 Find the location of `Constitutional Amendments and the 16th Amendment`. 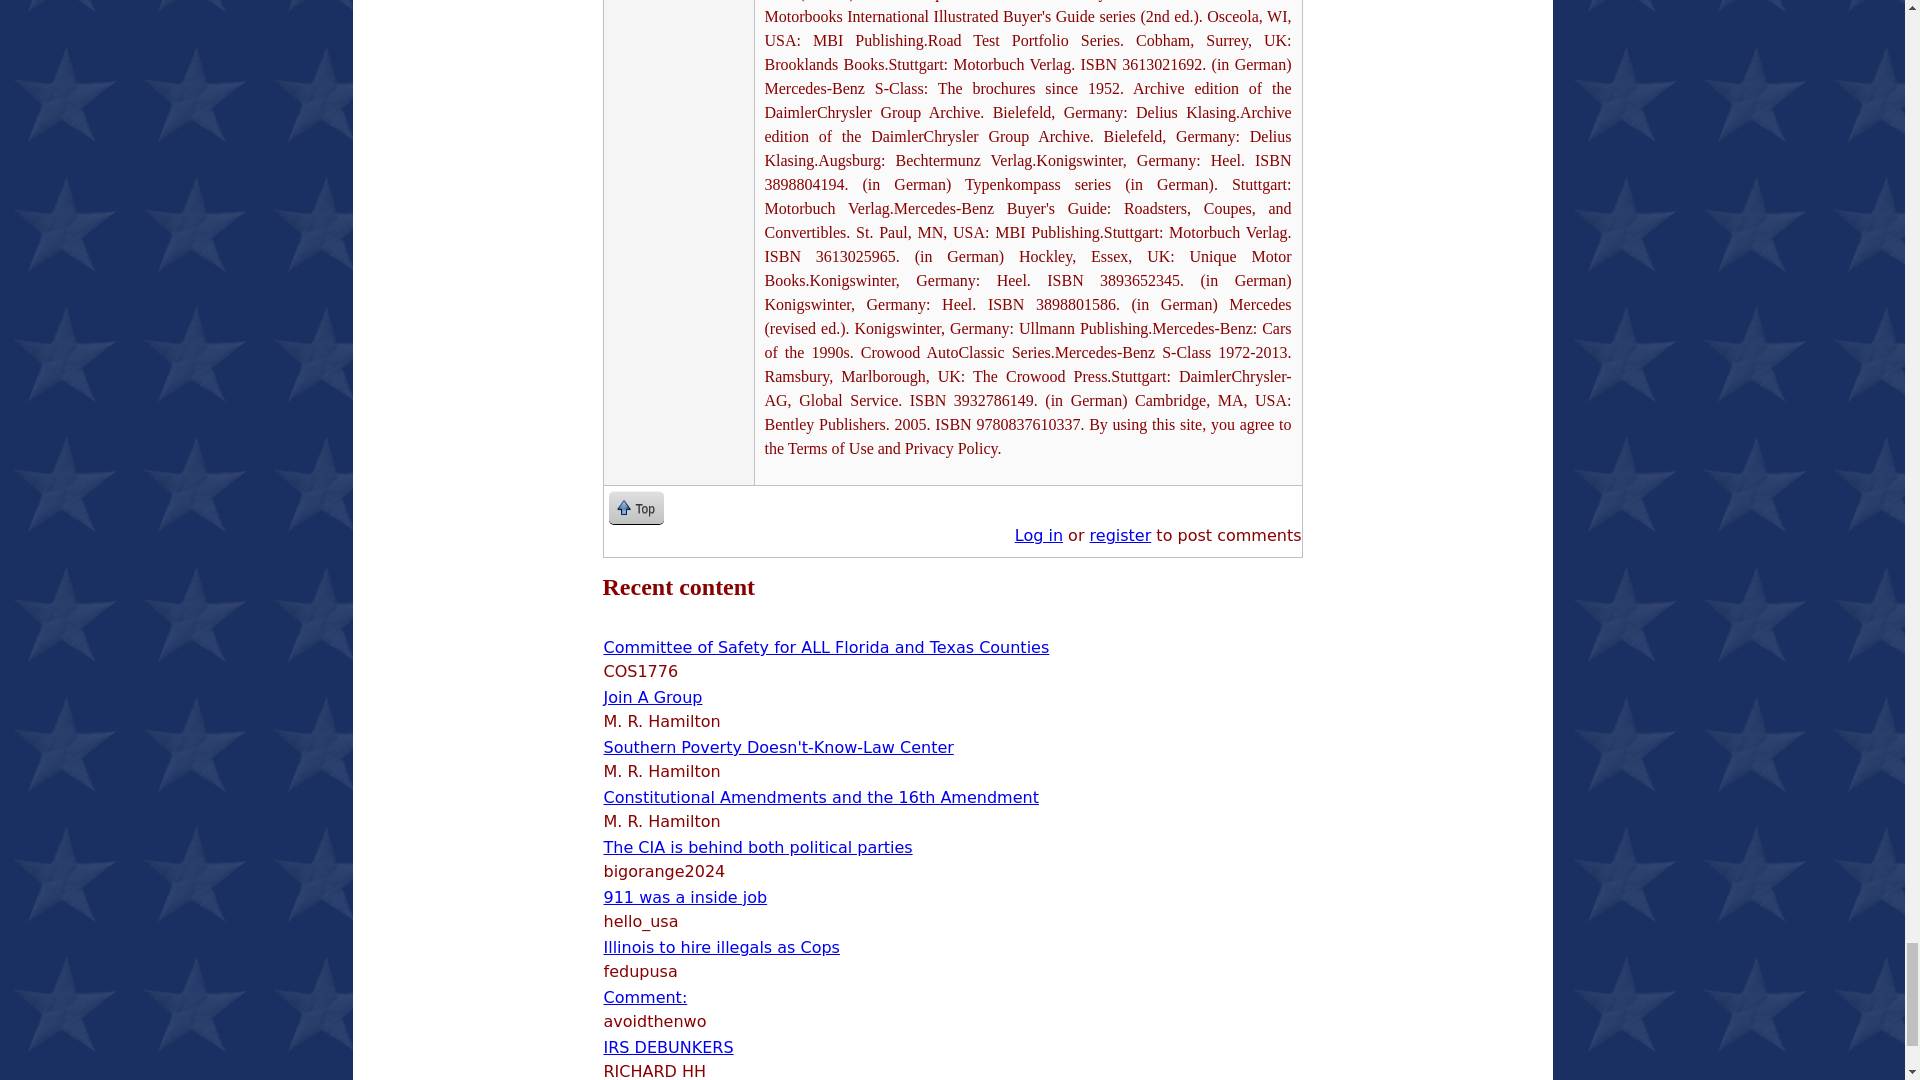

Constitutional Amendments and the 16th Amendment is located at coordinates (821, 797).